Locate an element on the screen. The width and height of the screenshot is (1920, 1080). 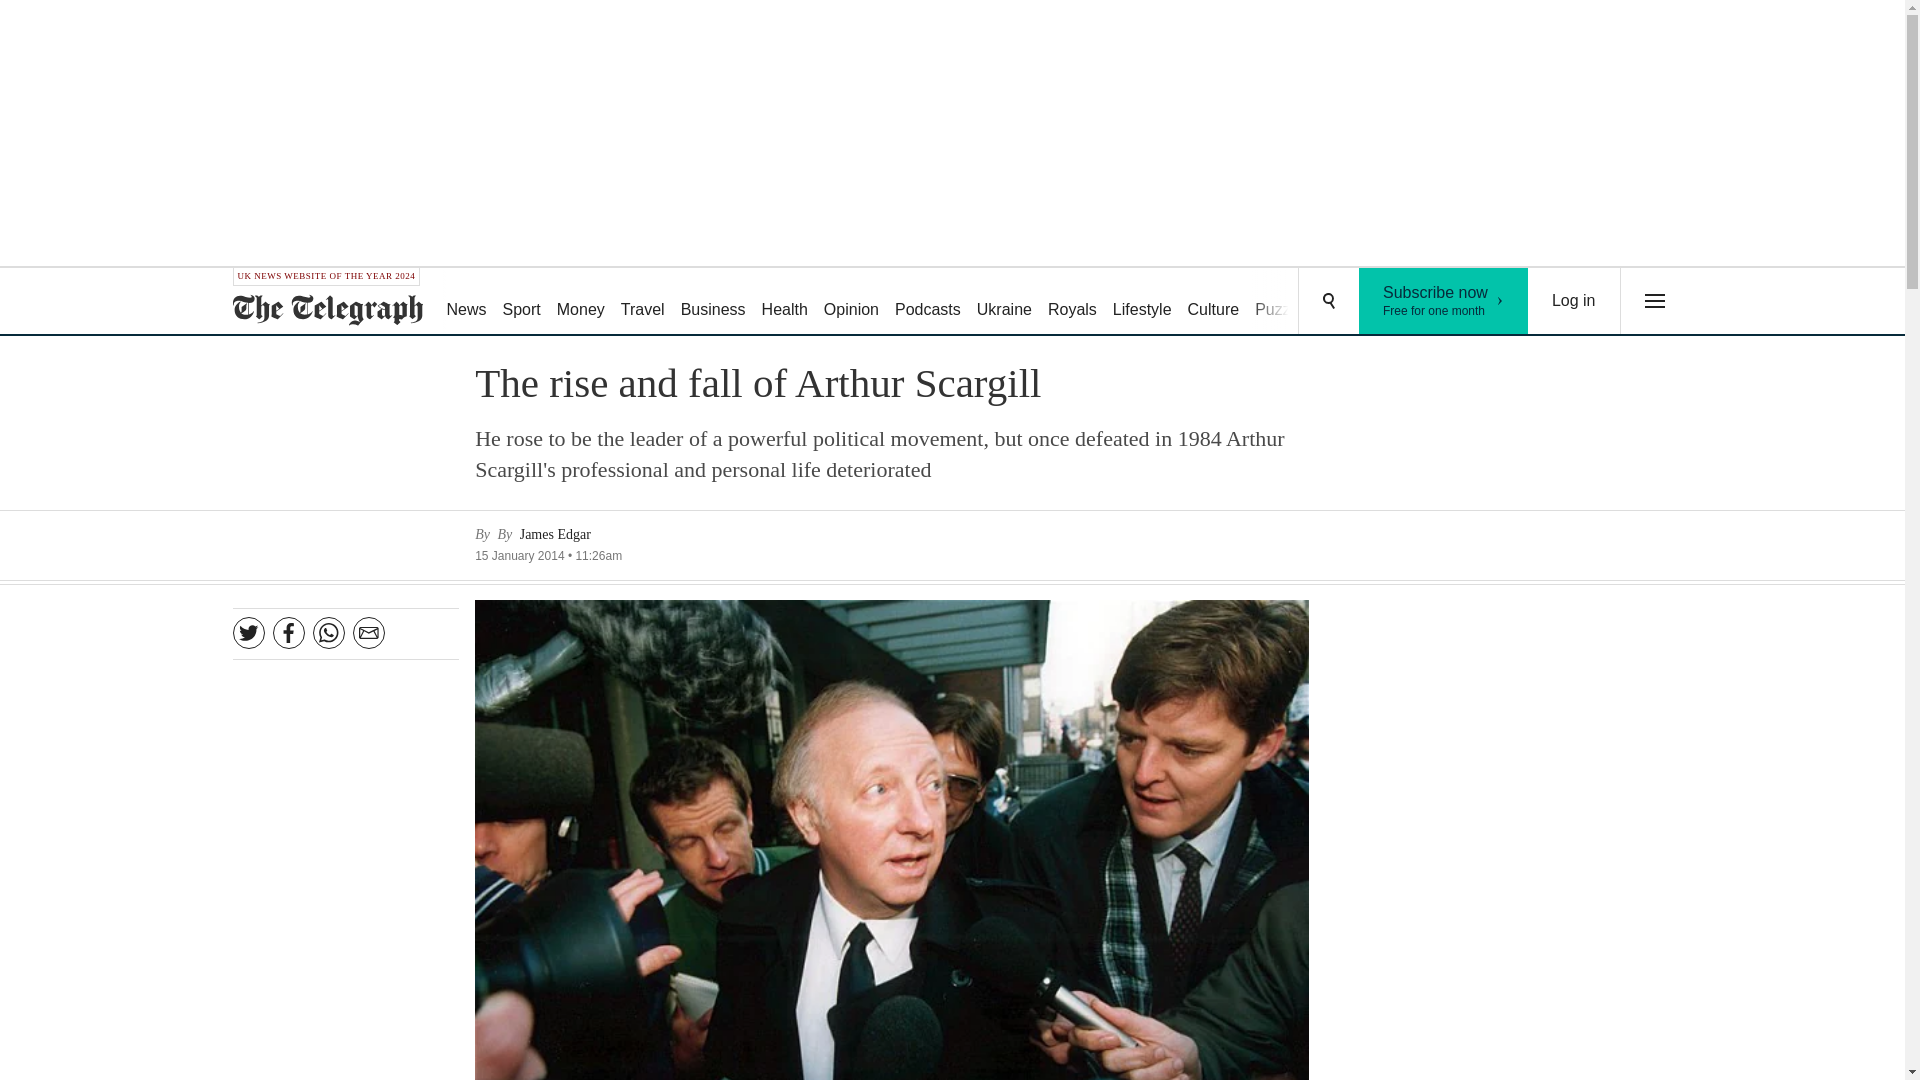
Sport is located at coordinates (928, 302).